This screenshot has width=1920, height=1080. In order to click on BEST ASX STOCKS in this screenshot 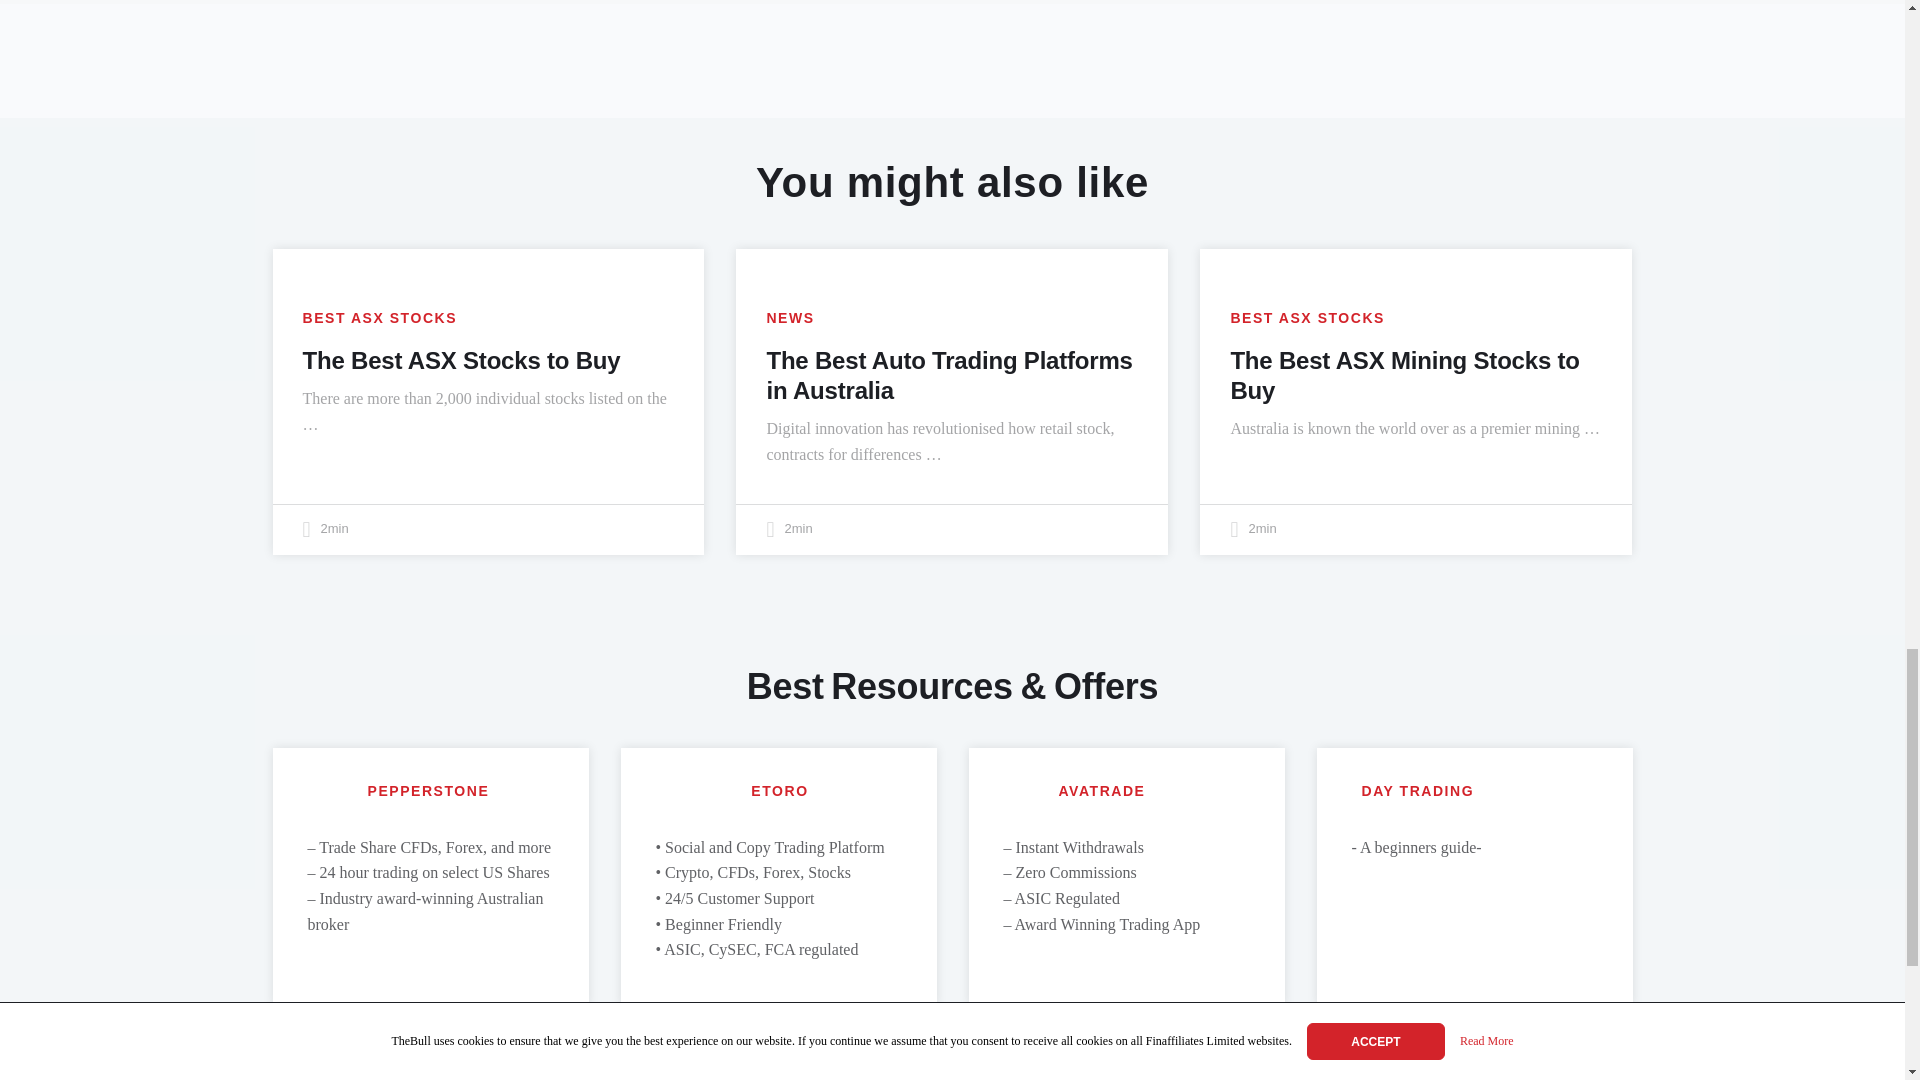, I will do `click(378, 318)`.